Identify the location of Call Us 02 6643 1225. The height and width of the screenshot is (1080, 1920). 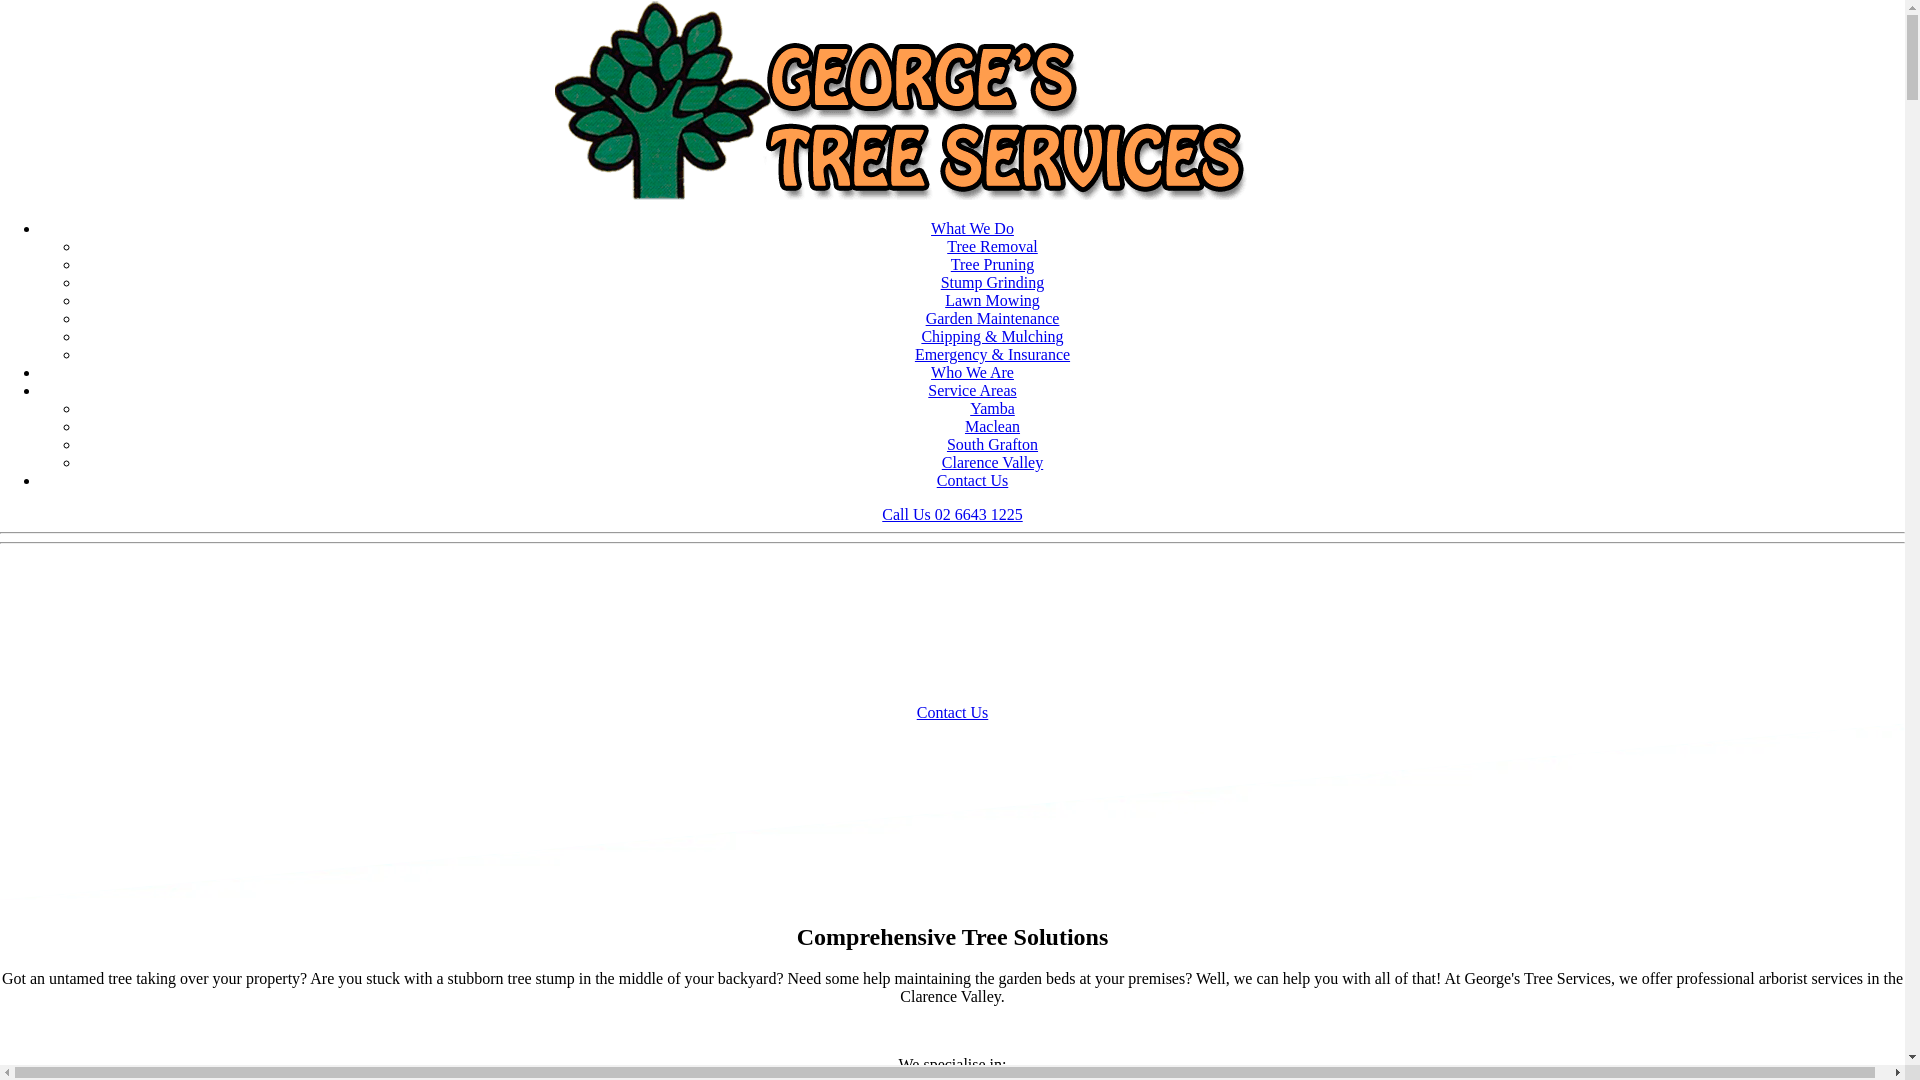
(952, 514).